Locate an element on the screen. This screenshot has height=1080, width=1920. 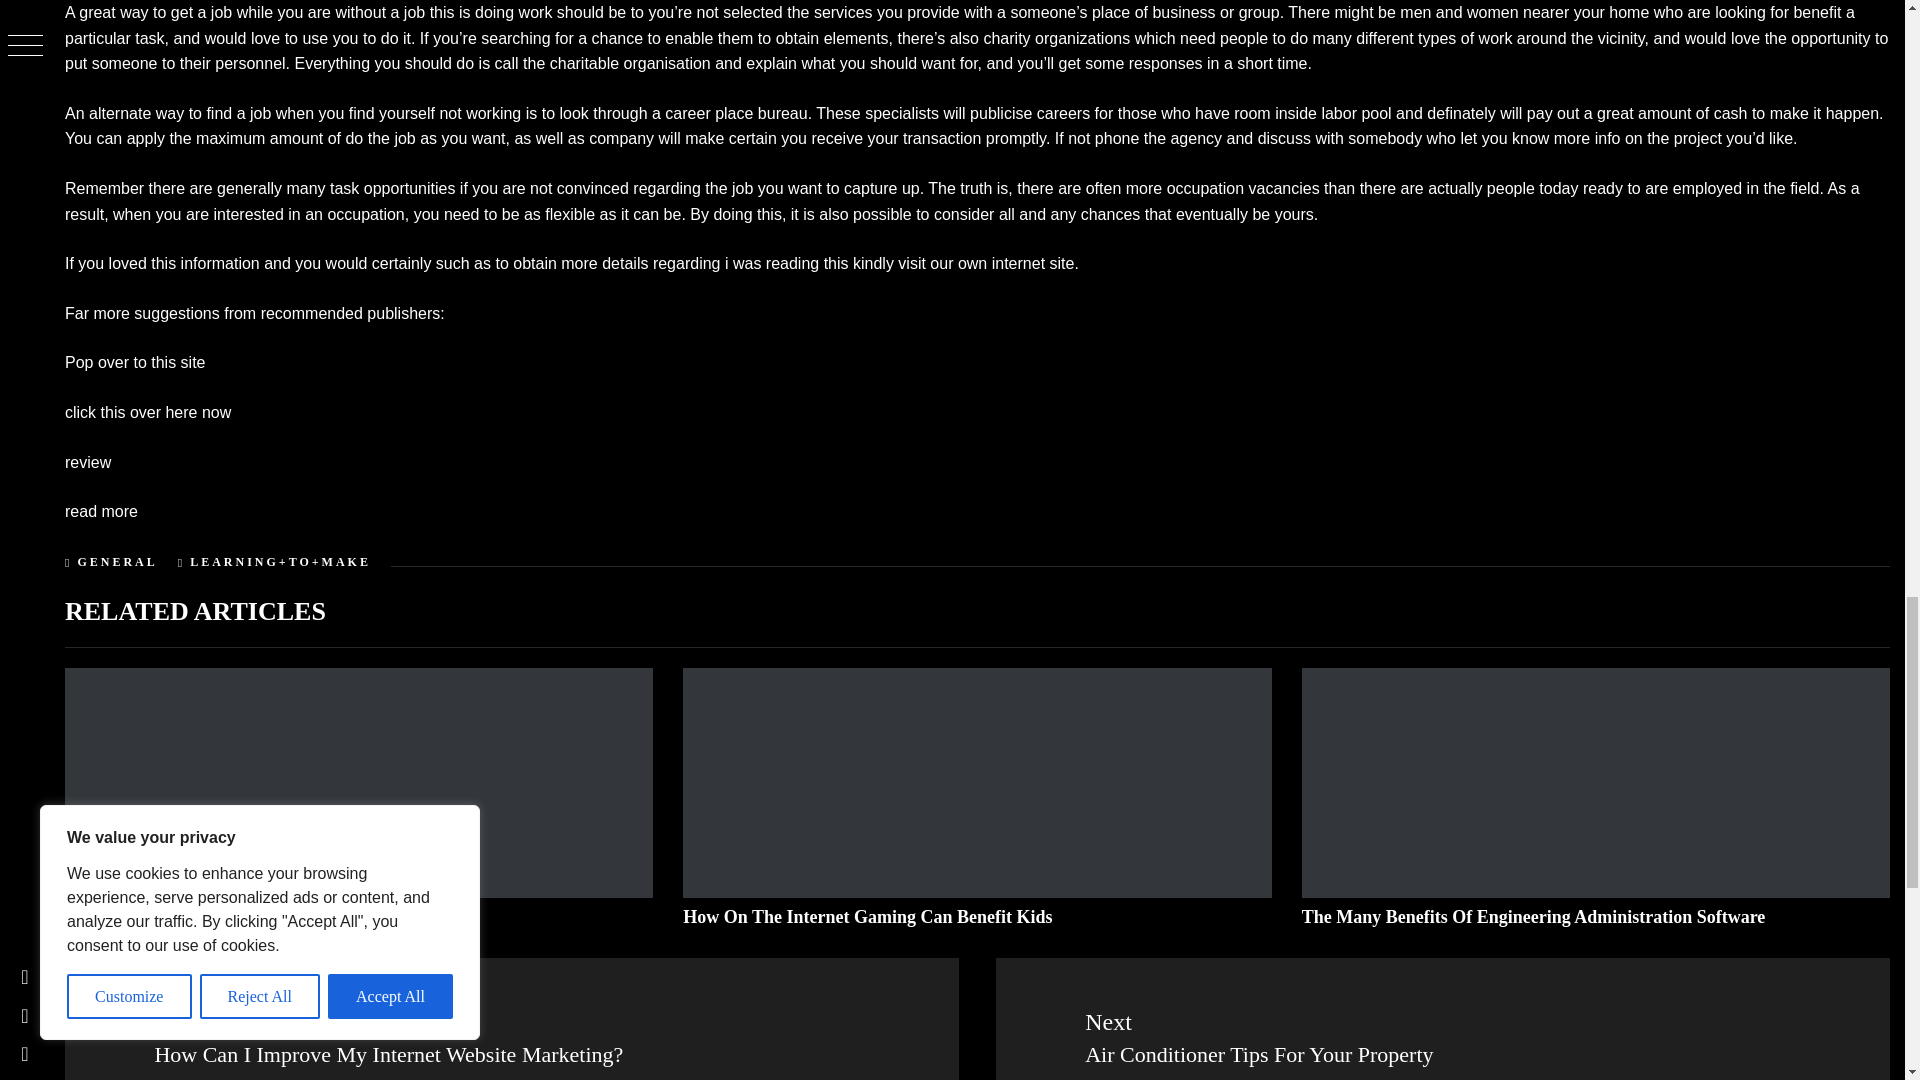
read more is located at coordinates (102, 511).